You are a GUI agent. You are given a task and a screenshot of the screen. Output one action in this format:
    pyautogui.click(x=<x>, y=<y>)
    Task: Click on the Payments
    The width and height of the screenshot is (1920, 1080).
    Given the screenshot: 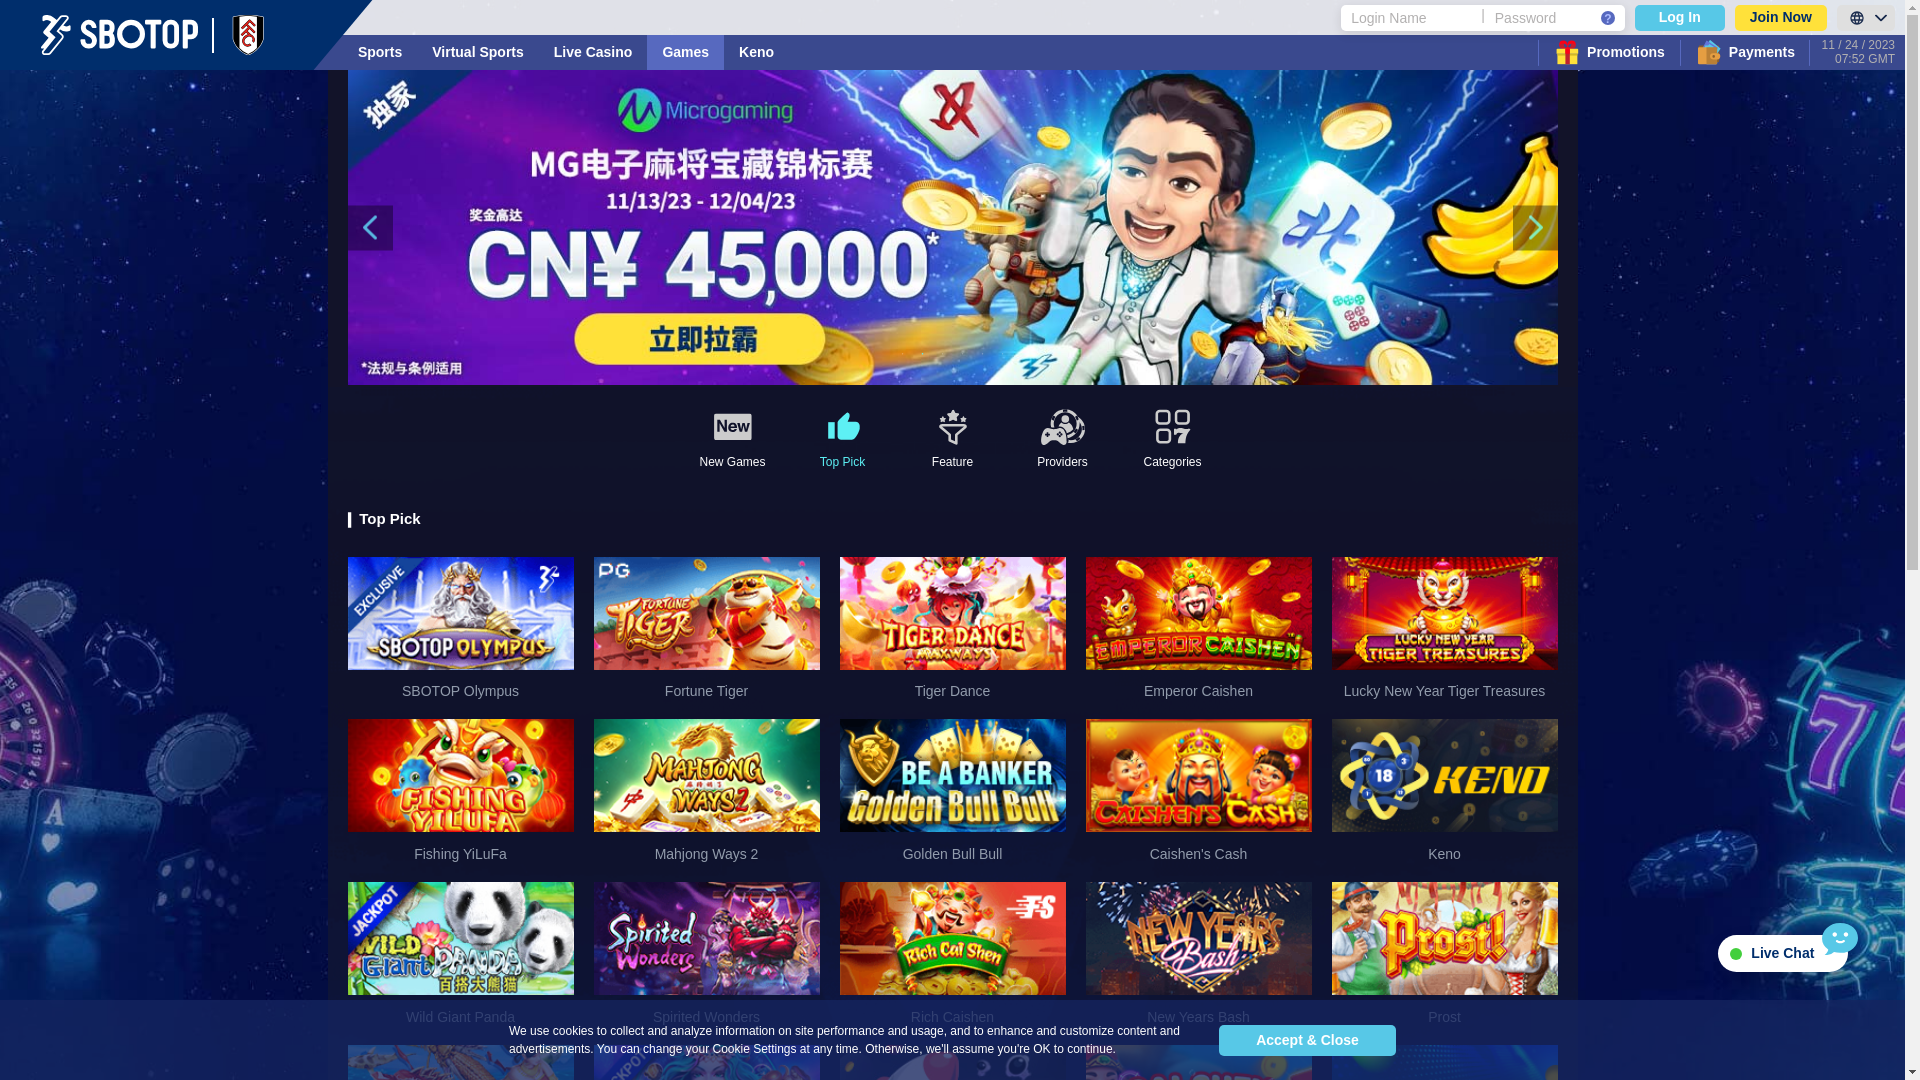 What is the action you would take?
    pyautogui.click(x=1745, y=52)
    